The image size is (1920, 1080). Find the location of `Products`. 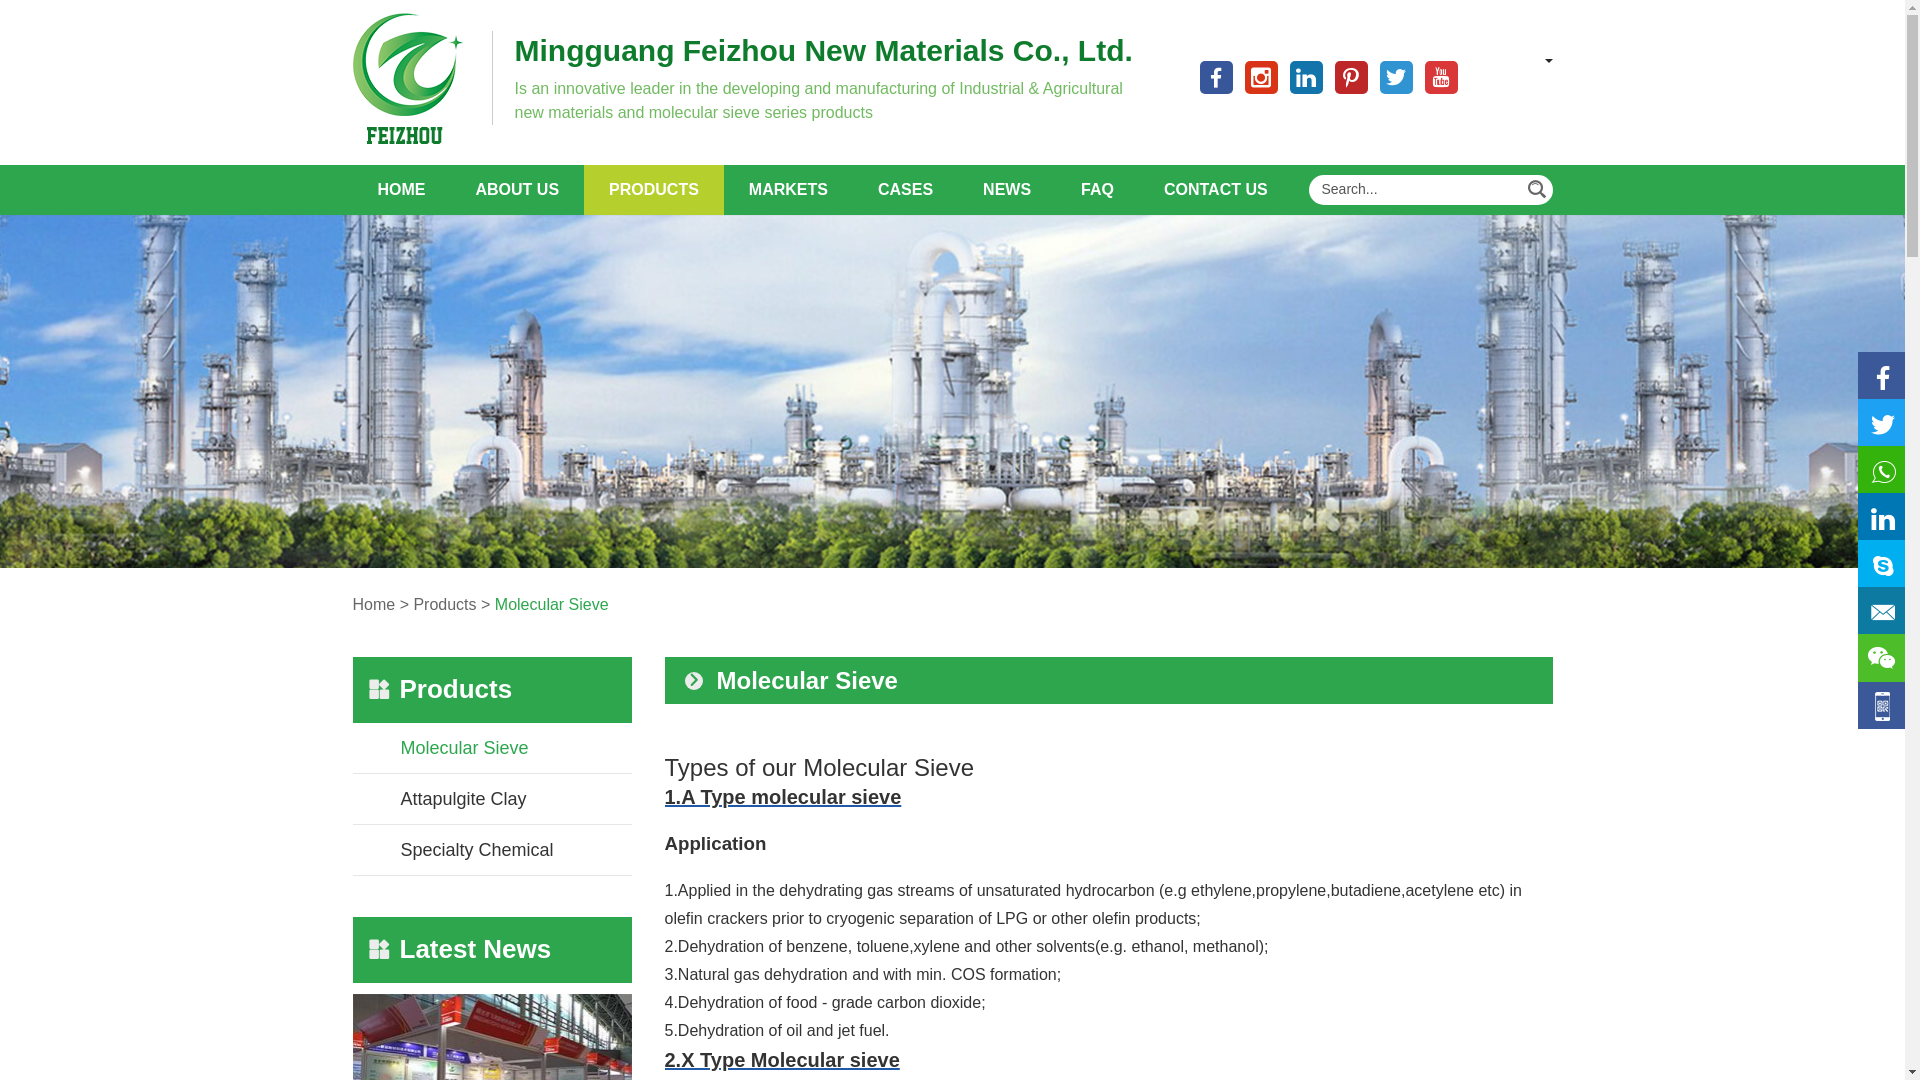

Products is located at coordinates (653, 190).